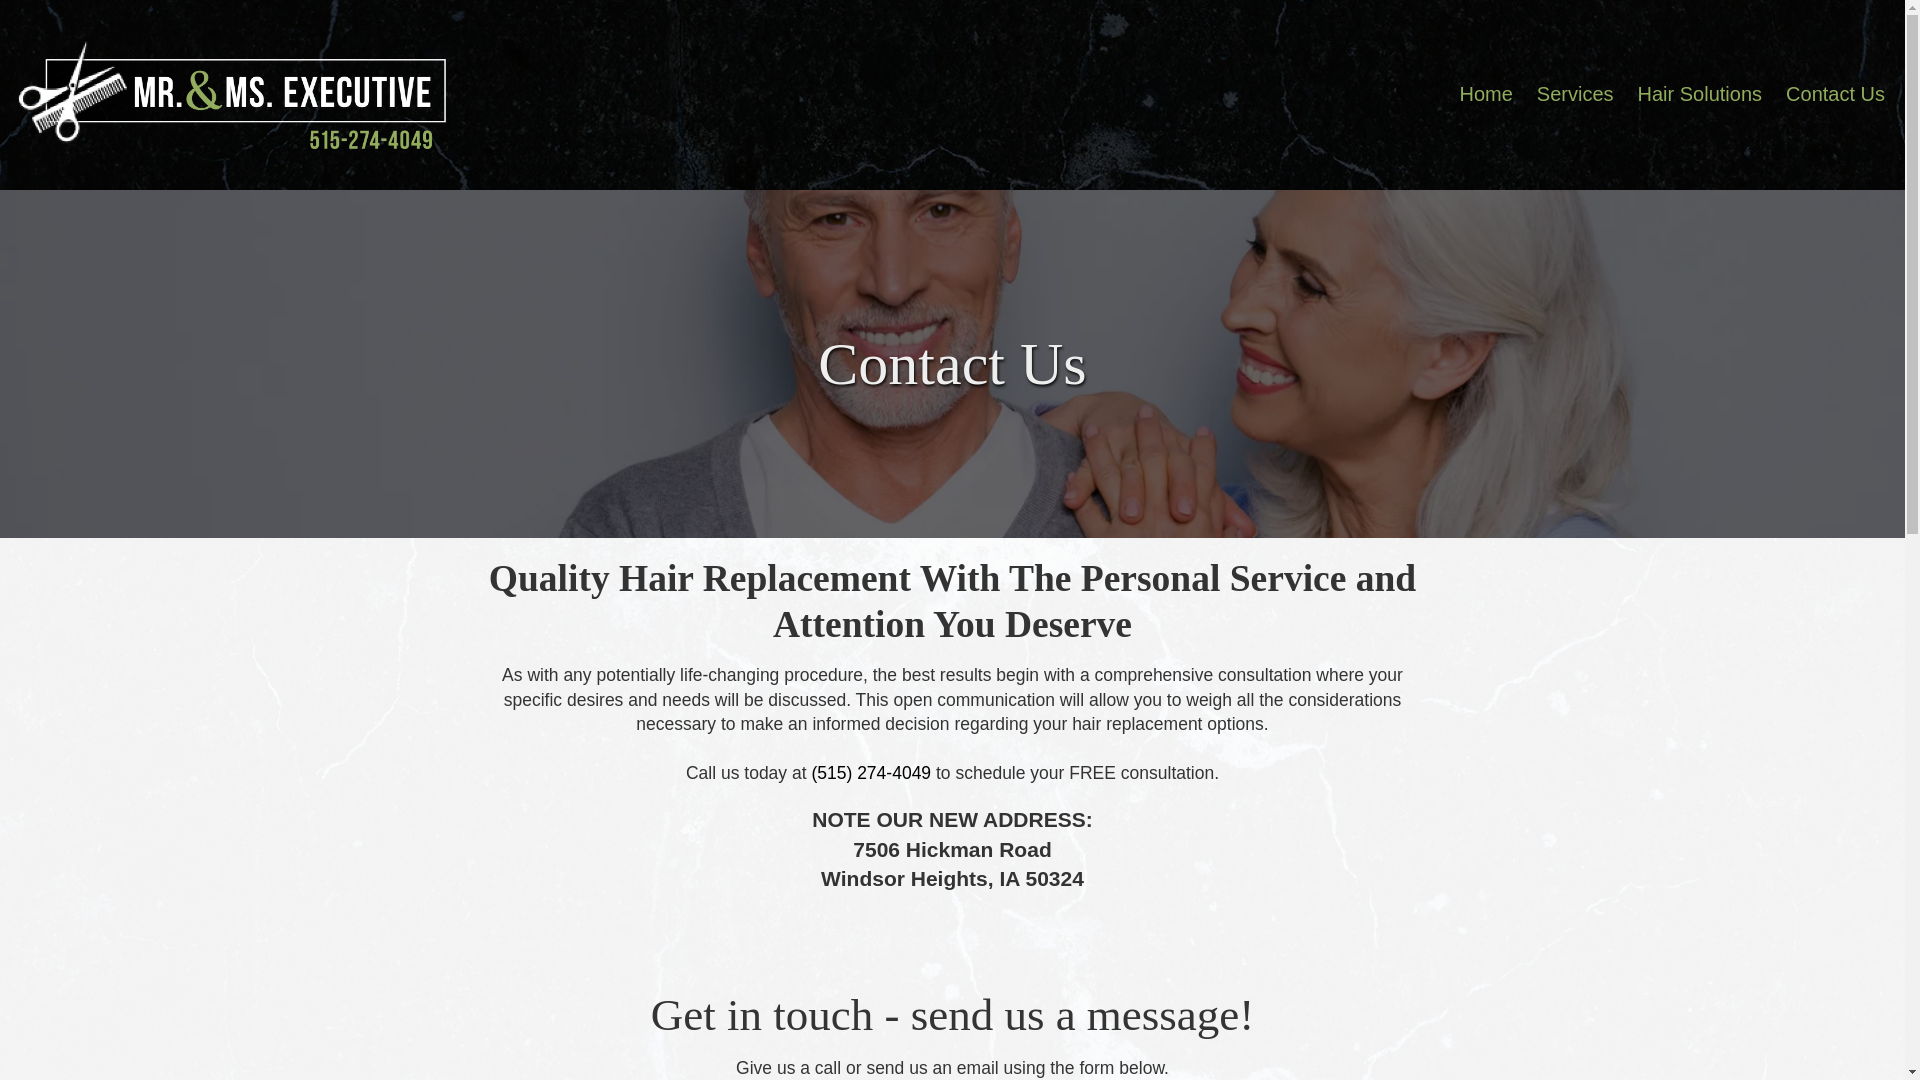  Describe the element at coordinates (1486, 94) in the screenshot. I see `Home` at that location.